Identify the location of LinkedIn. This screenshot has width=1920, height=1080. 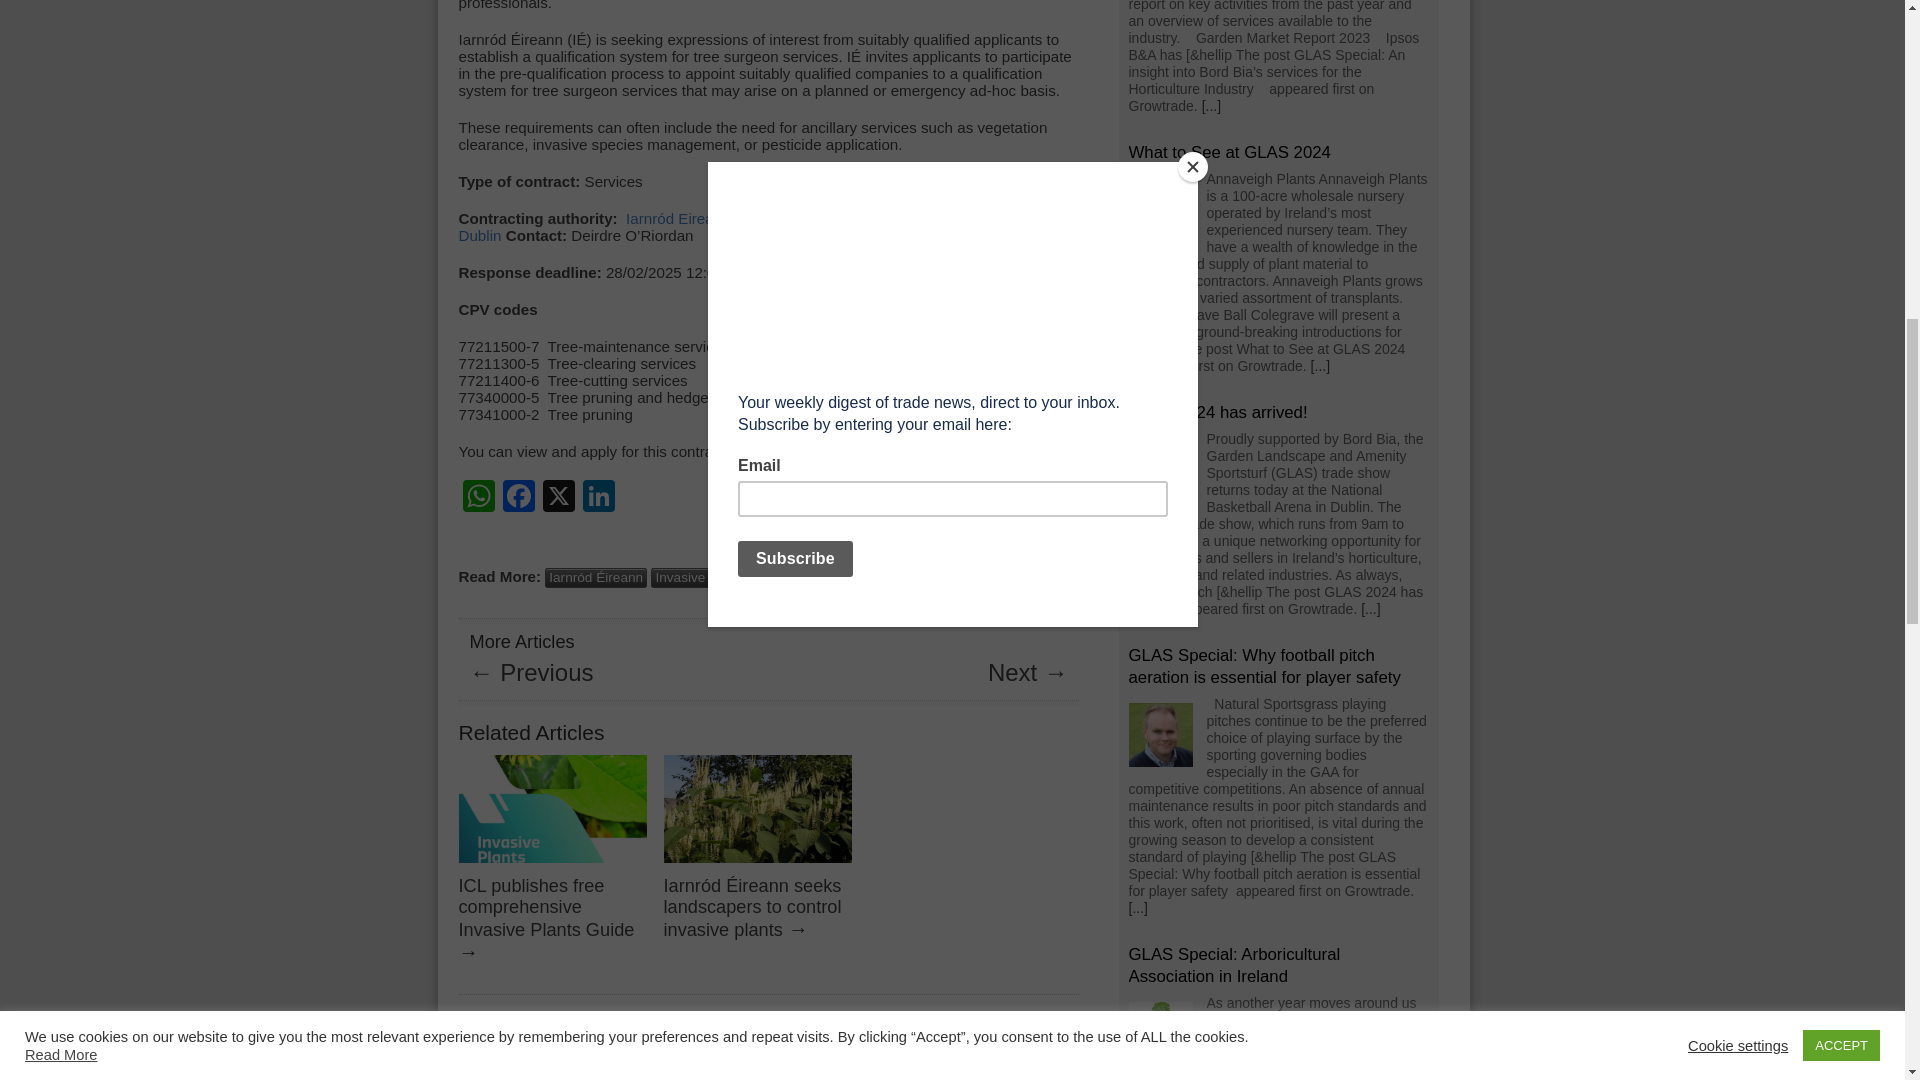
(598, 498).